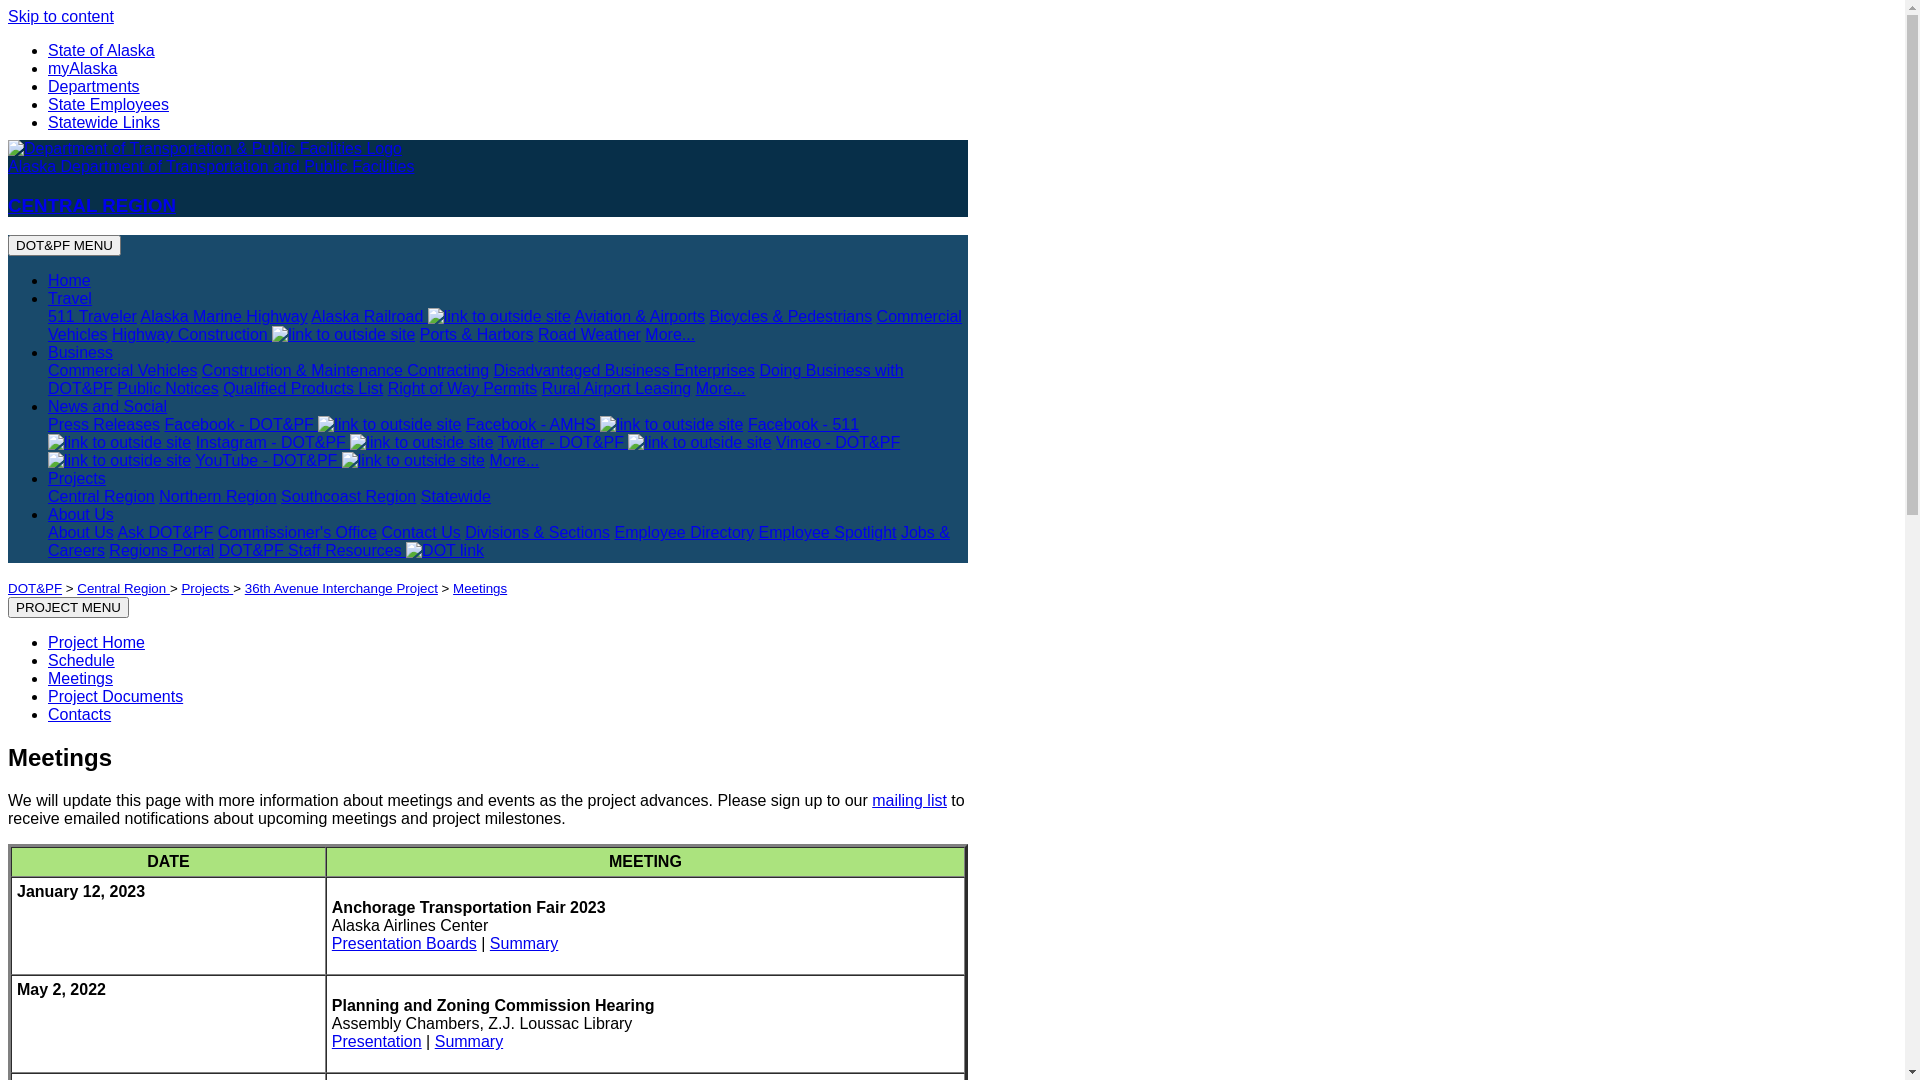 The height and width of the screenshot is (1080, 1920). What do you see at coordinates (92, 316) in the screenshot?
I see `511 Traveler` at bounding box center [92, 316].